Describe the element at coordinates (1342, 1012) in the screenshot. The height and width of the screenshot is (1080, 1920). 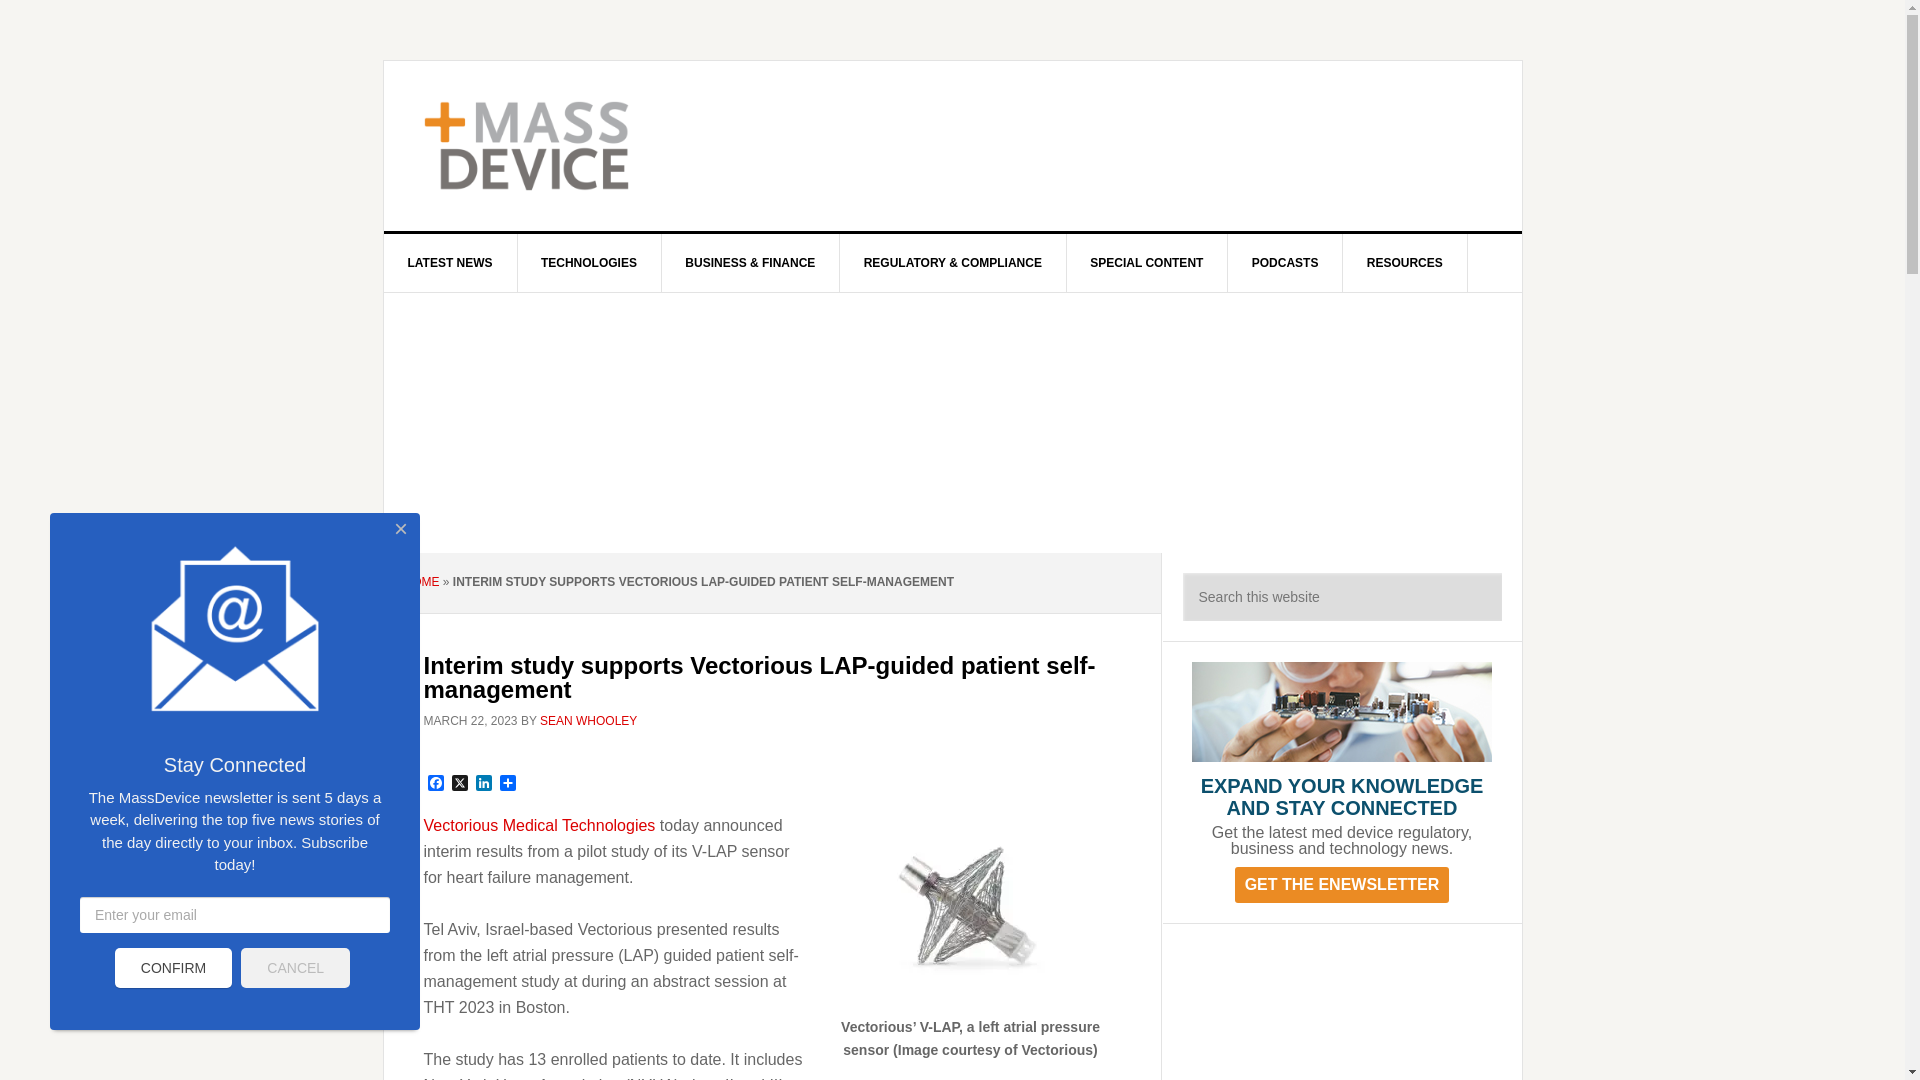
I see `3rd party ad content` at that location.